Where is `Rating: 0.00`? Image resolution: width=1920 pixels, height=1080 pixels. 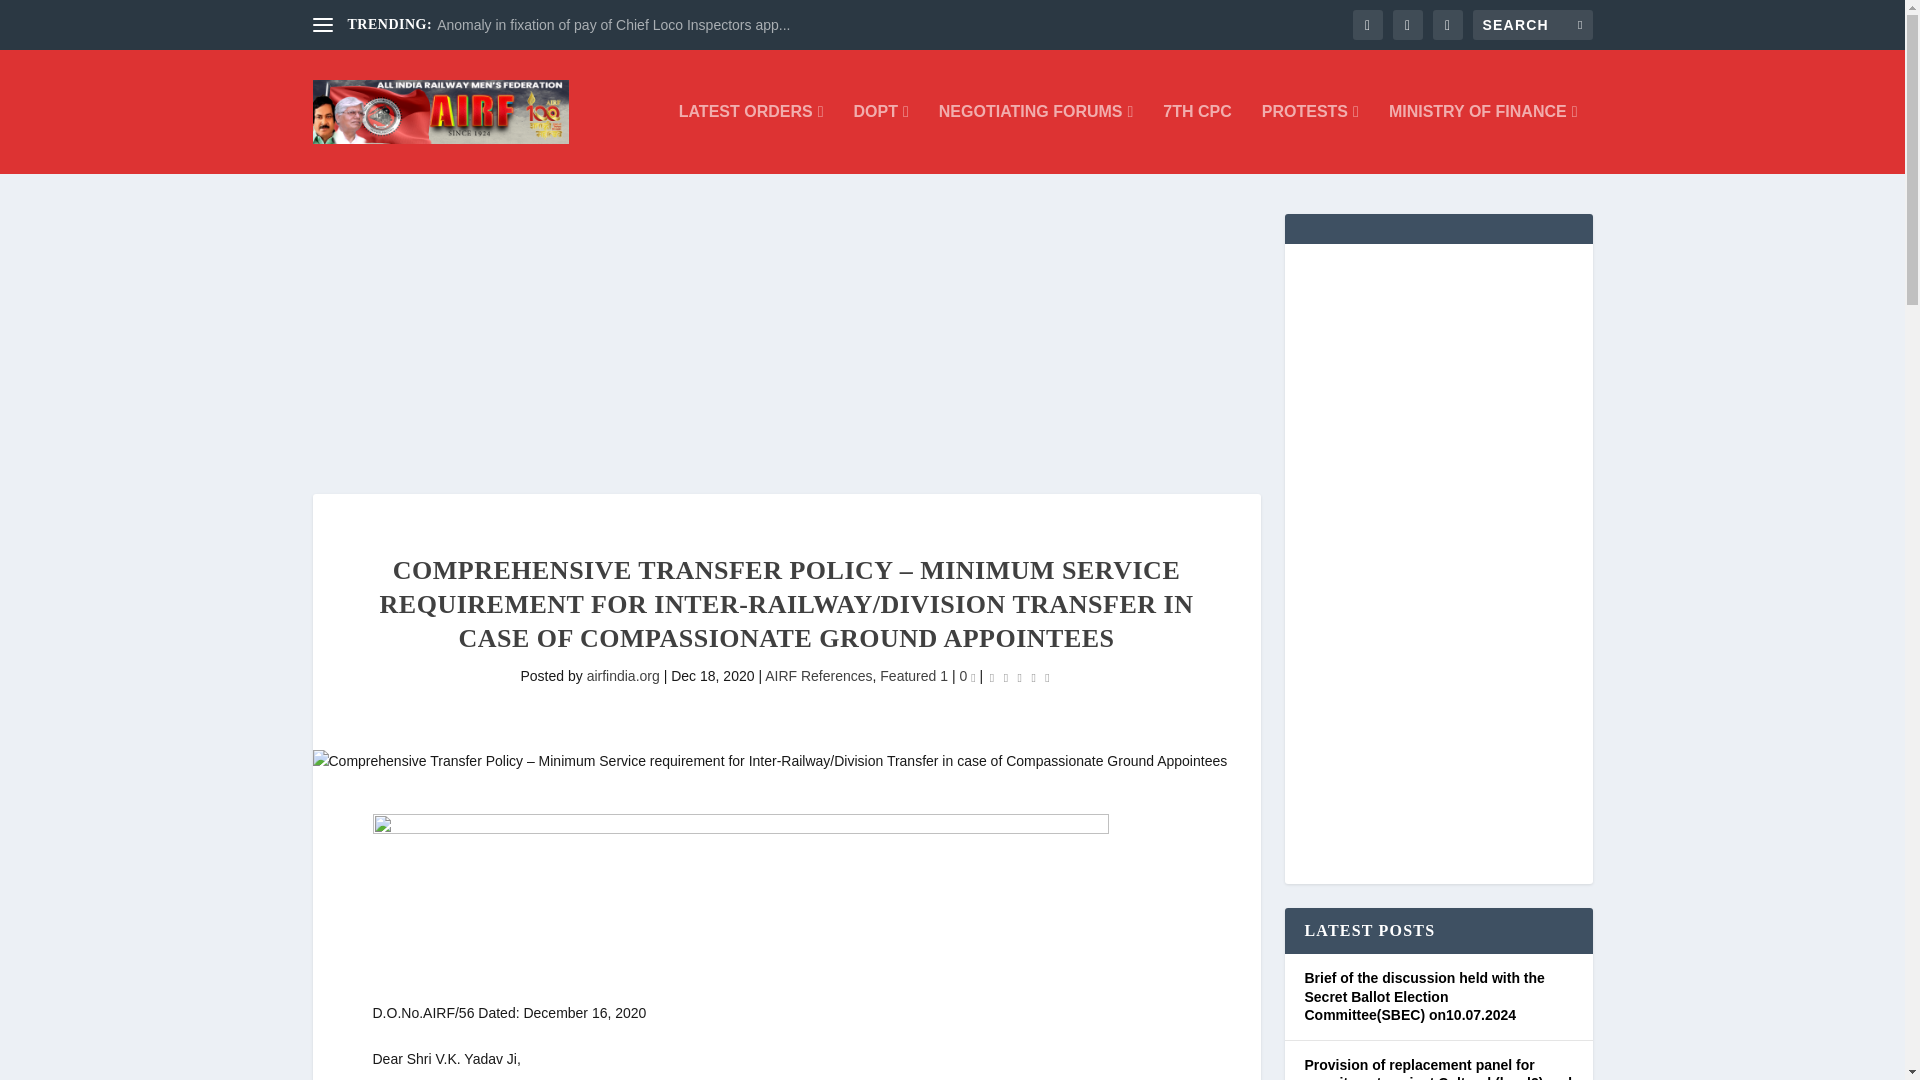
Rating: 0.00 is located at coordinates (1019, 678).